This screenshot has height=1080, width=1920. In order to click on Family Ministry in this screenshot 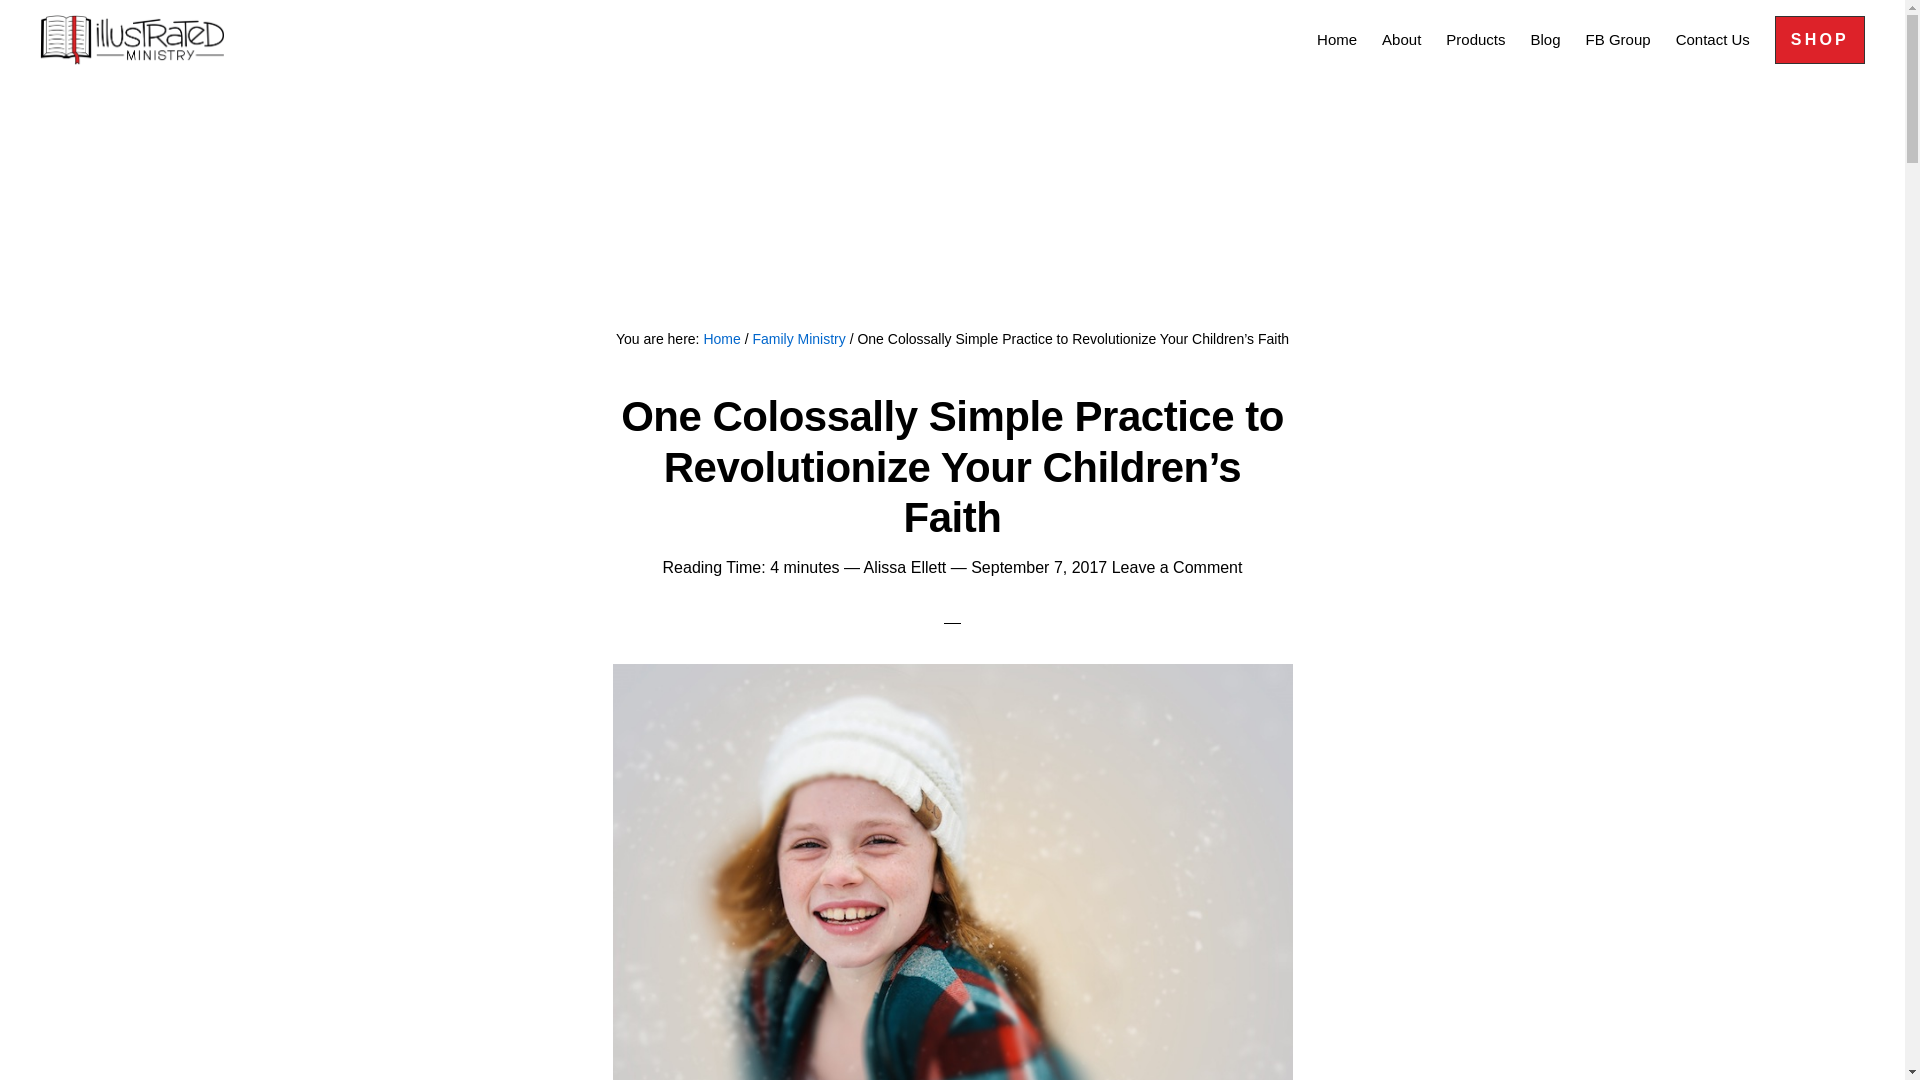, I will do `click(798, 338)`.